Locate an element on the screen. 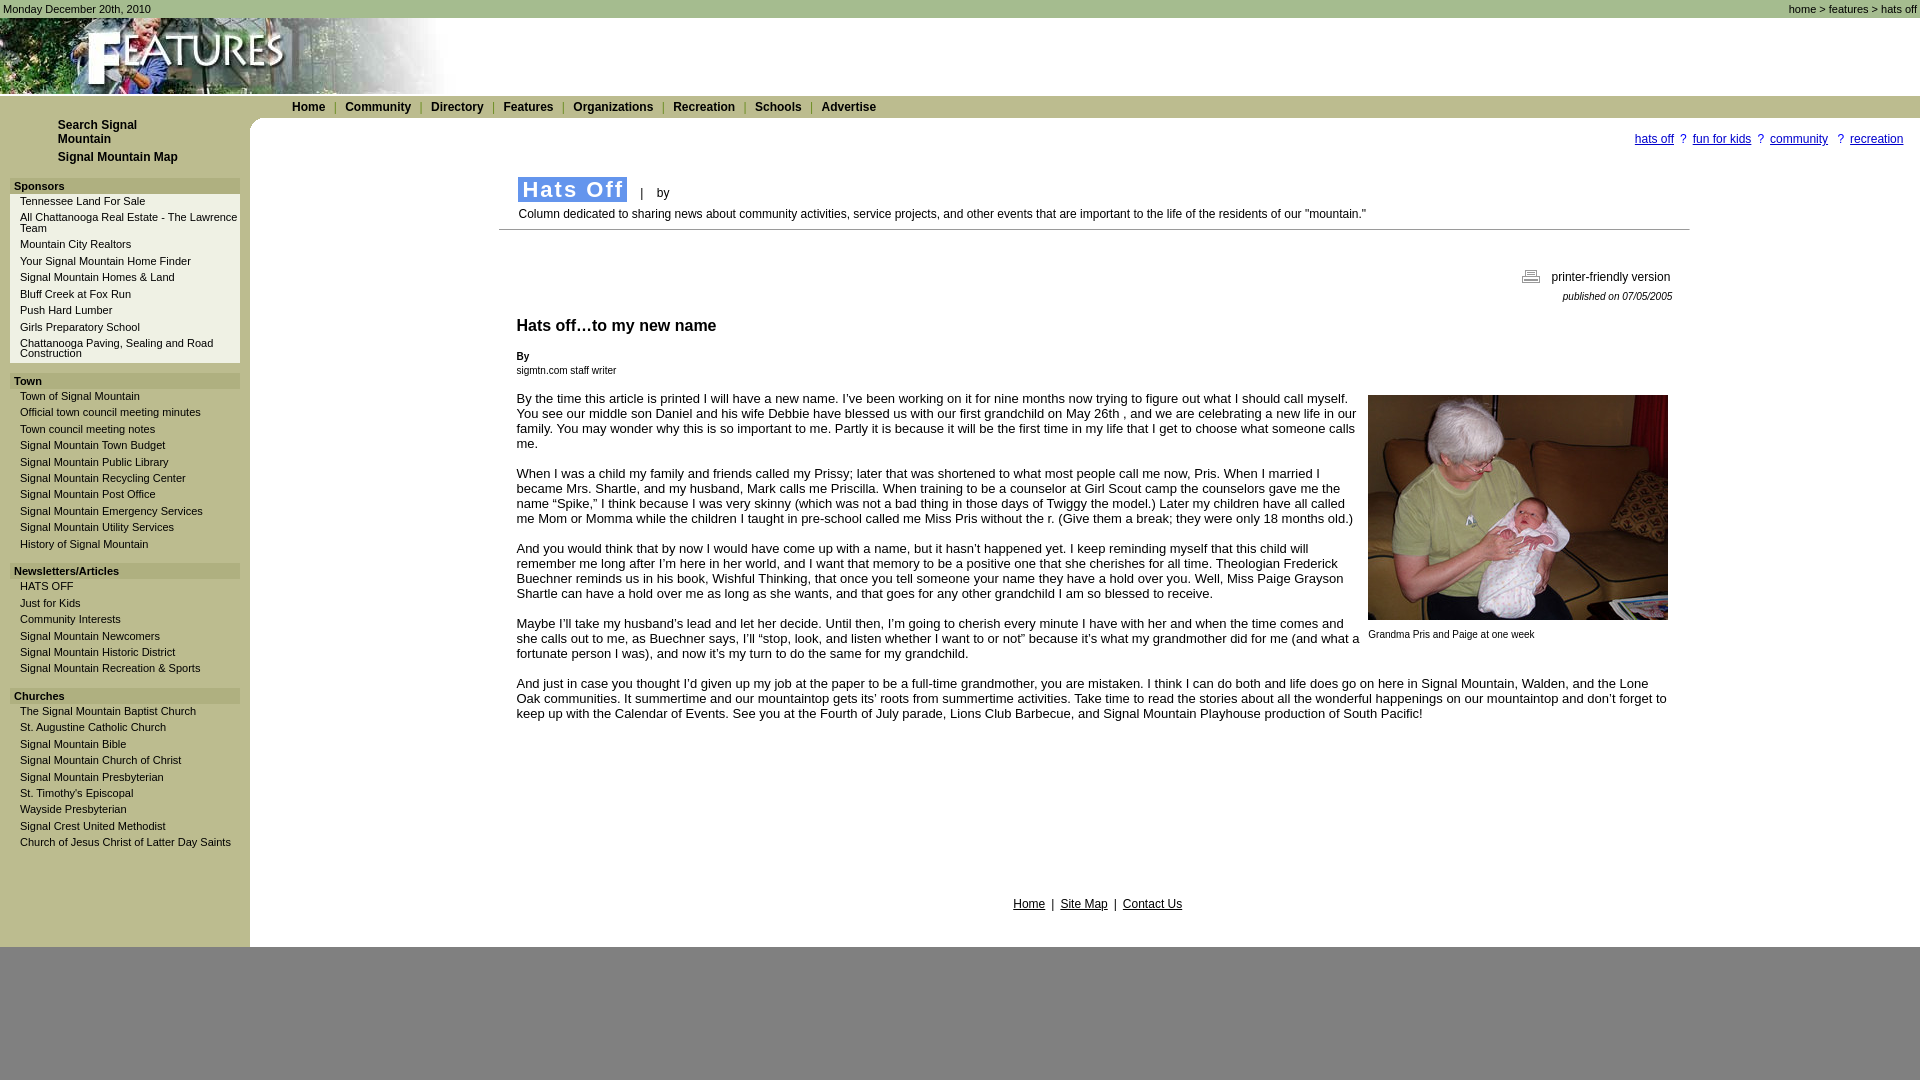 The width and height of the screenshot is (1920, 1080). The Signal Mountain Baptist Church is located at coordinates (107, 711).